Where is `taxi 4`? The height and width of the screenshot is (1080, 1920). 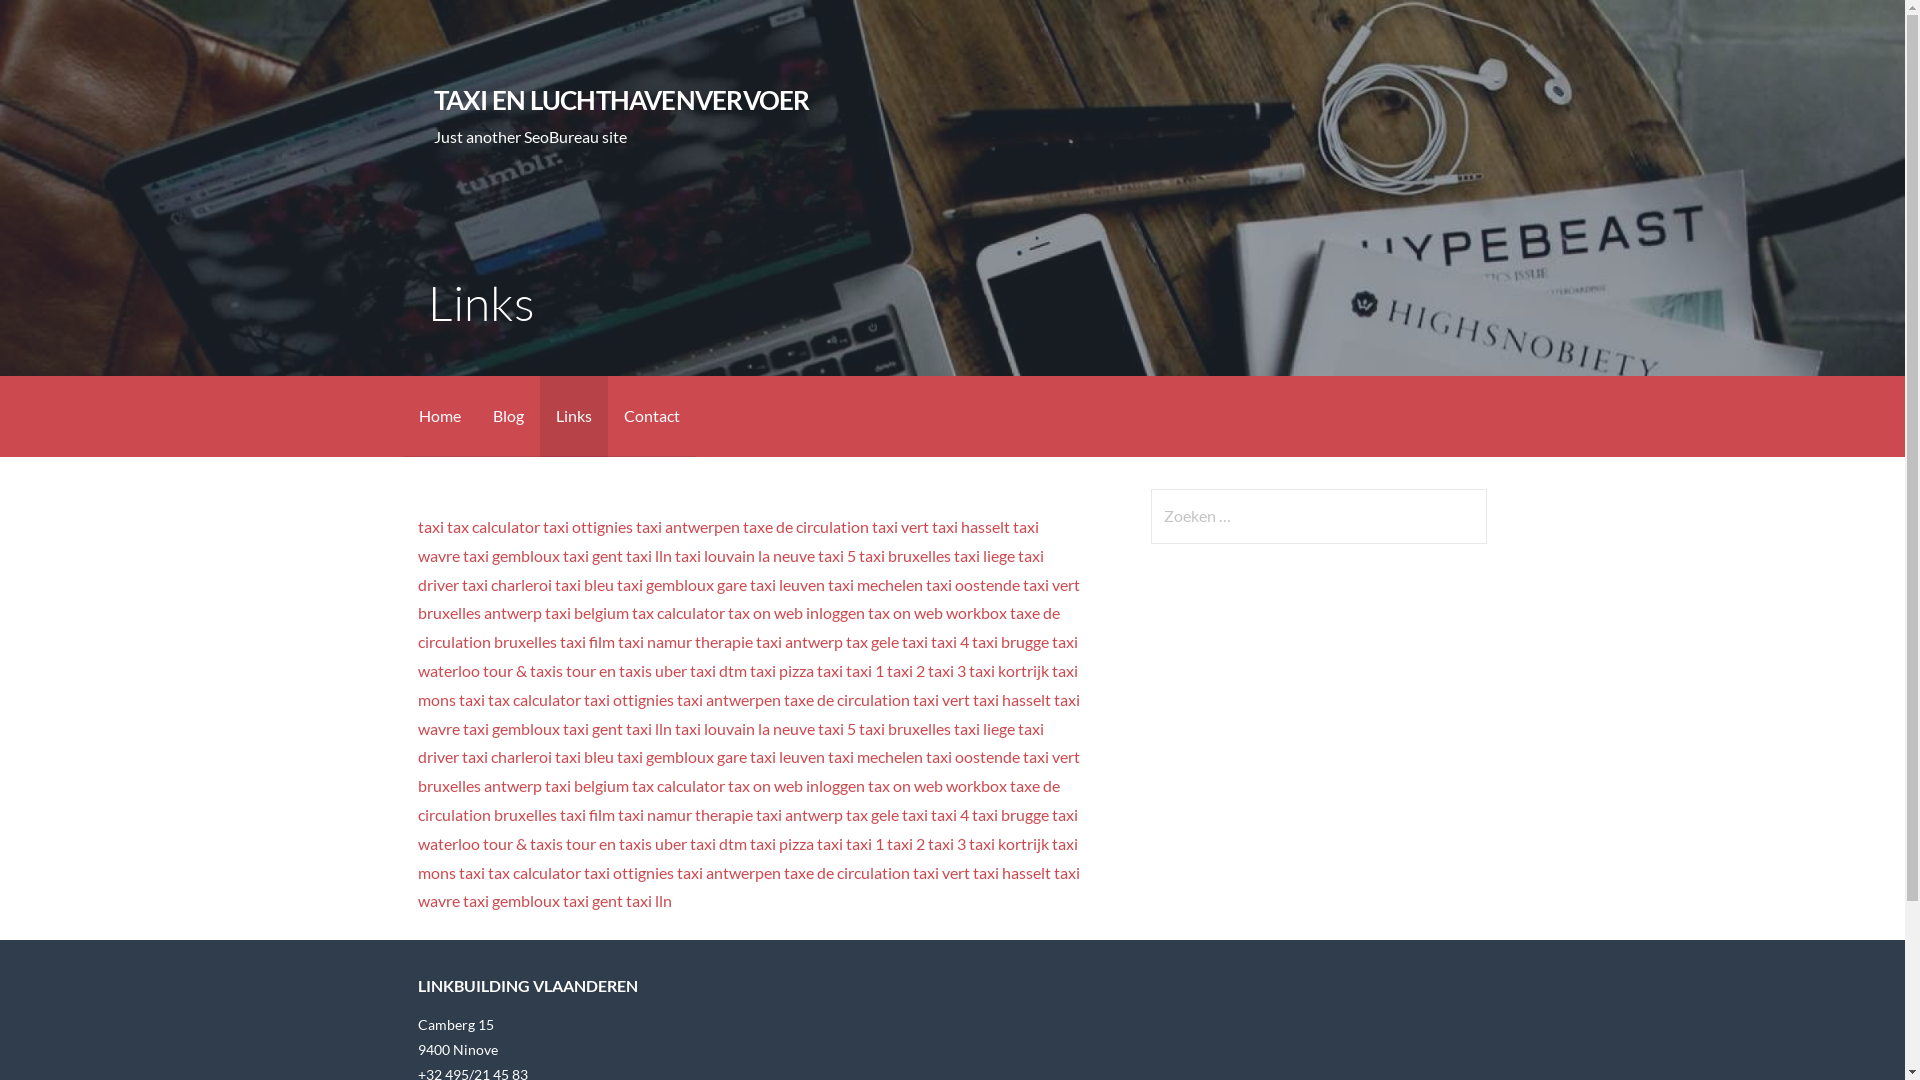
taxi 4 is located at coordinates (950, 642).